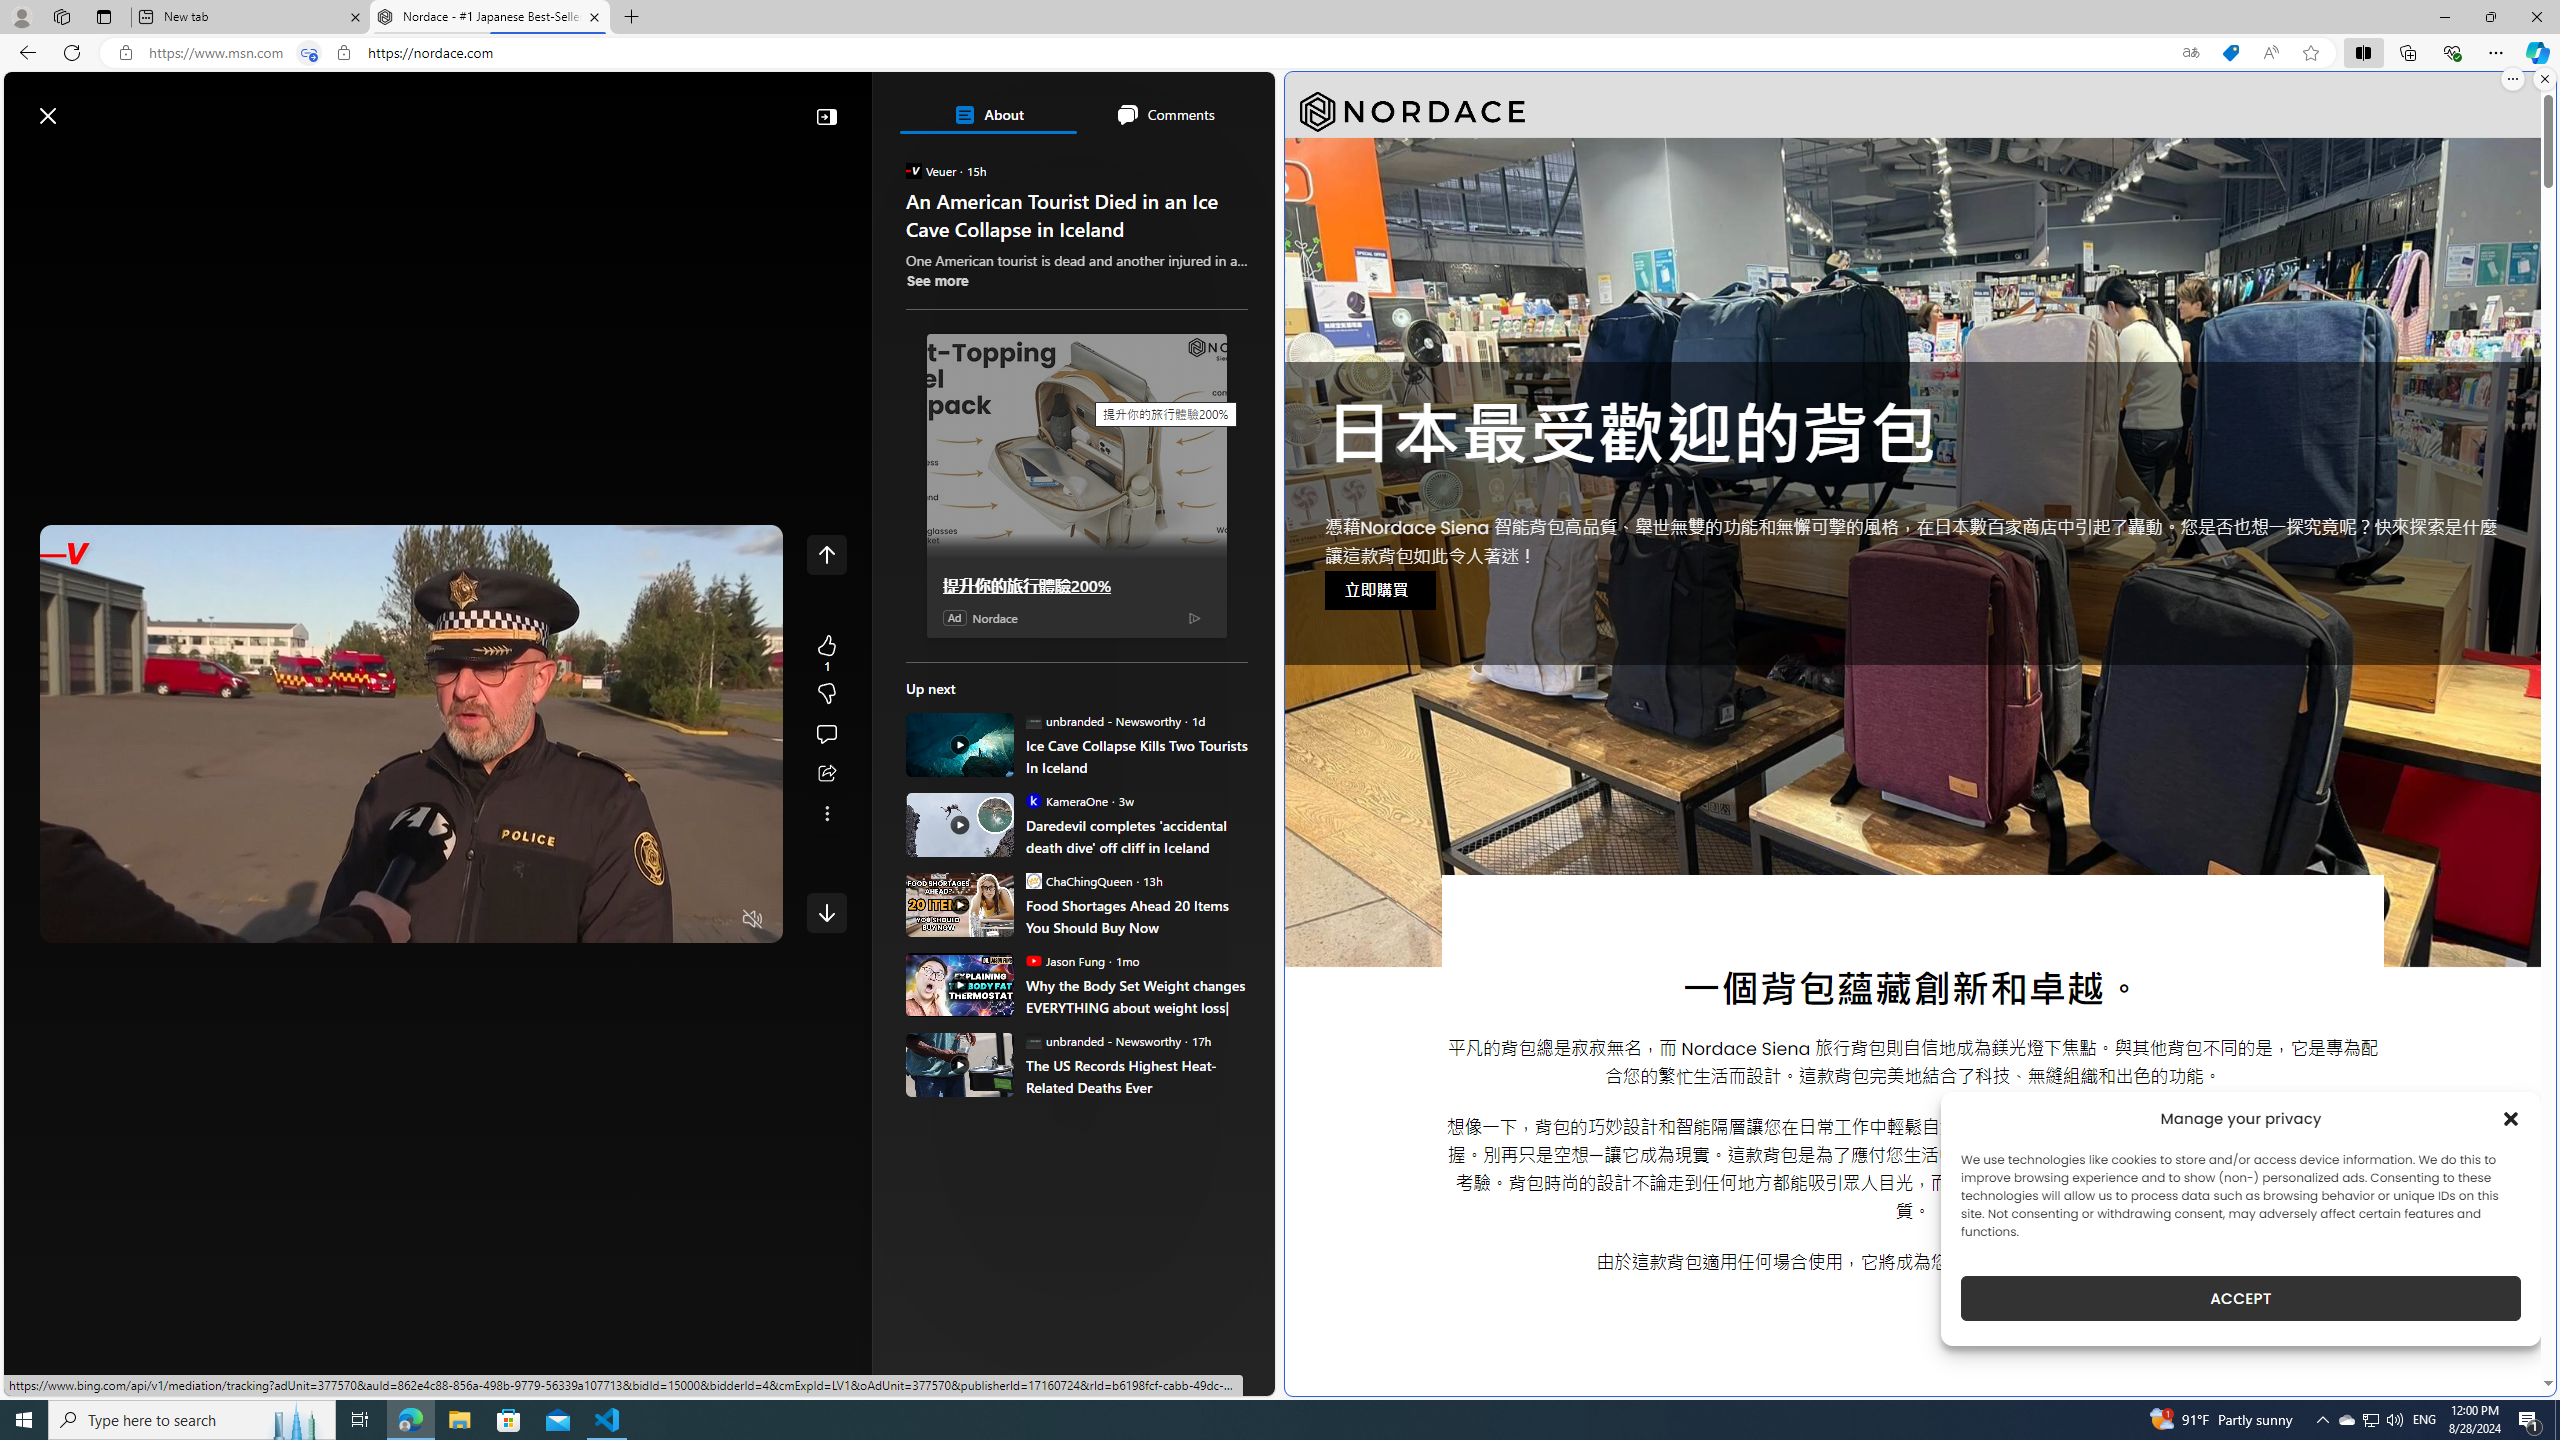 This screenshot has width=2560, height=1440. Describe the element at coordinates (1158, 53) in the screenshot. I see `Address and search bar` at that location.